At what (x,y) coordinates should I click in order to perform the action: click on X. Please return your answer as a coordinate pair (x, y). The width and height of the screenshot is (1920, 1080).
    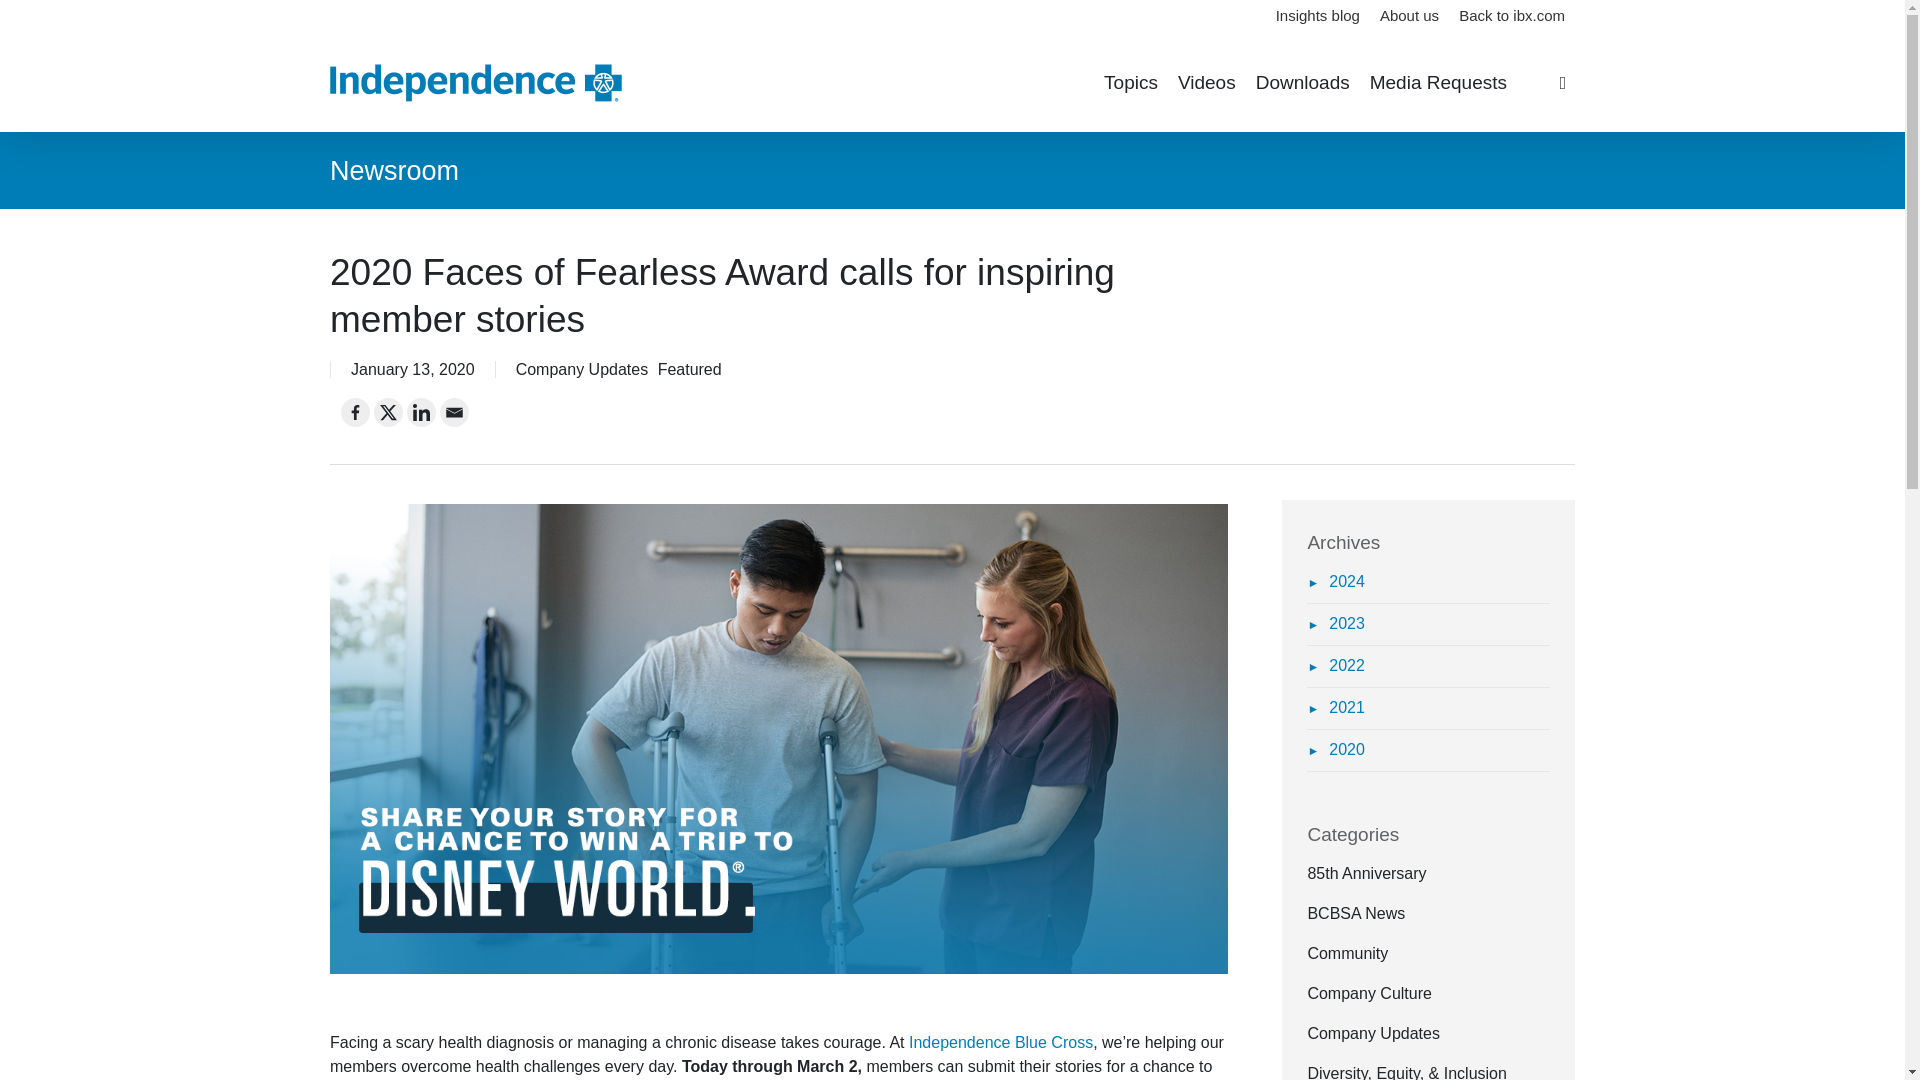
    Looking at the image, I should click on (388, 412).